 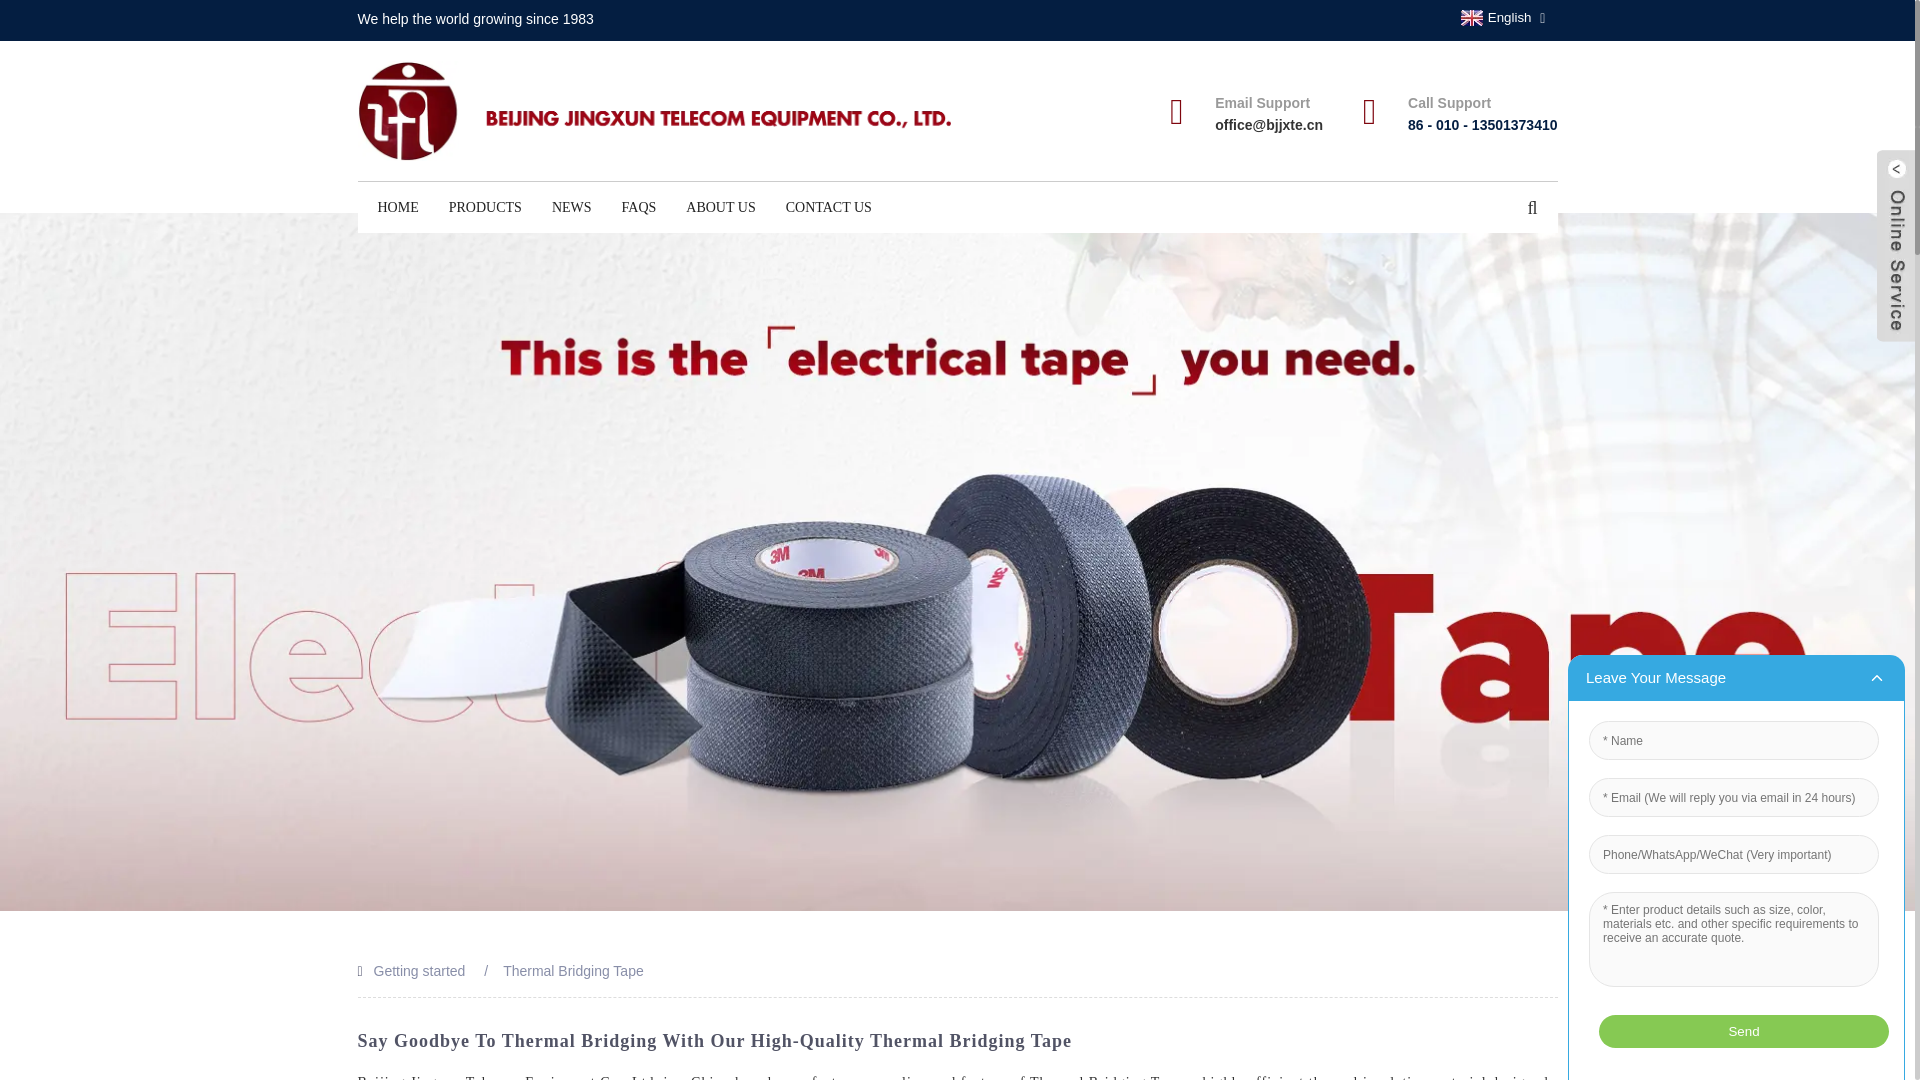 What do you see at coordinates (485, 208) in the screenshot?
I see `PRODUCTS` at bounding box center [485, 208].